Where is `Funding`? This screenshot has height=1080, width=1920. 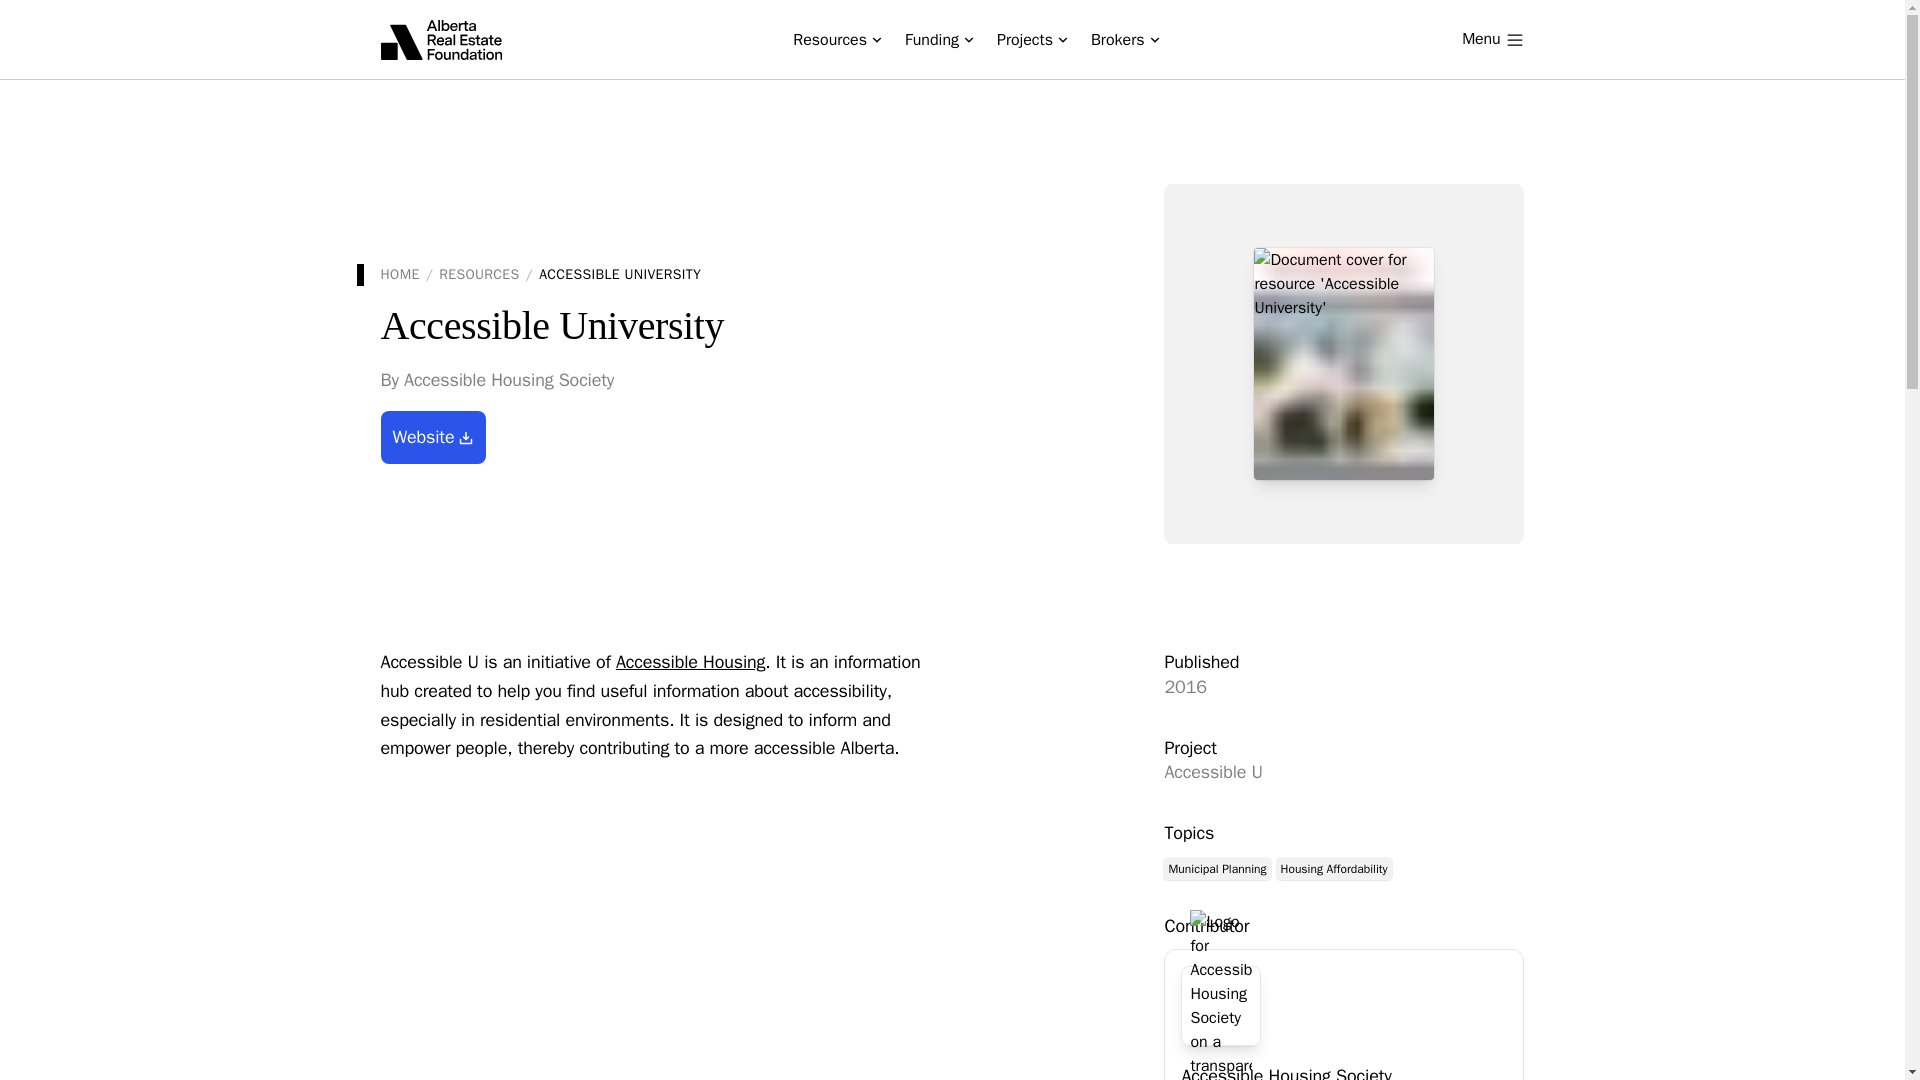 Funding is located at coordinates (938, 40).